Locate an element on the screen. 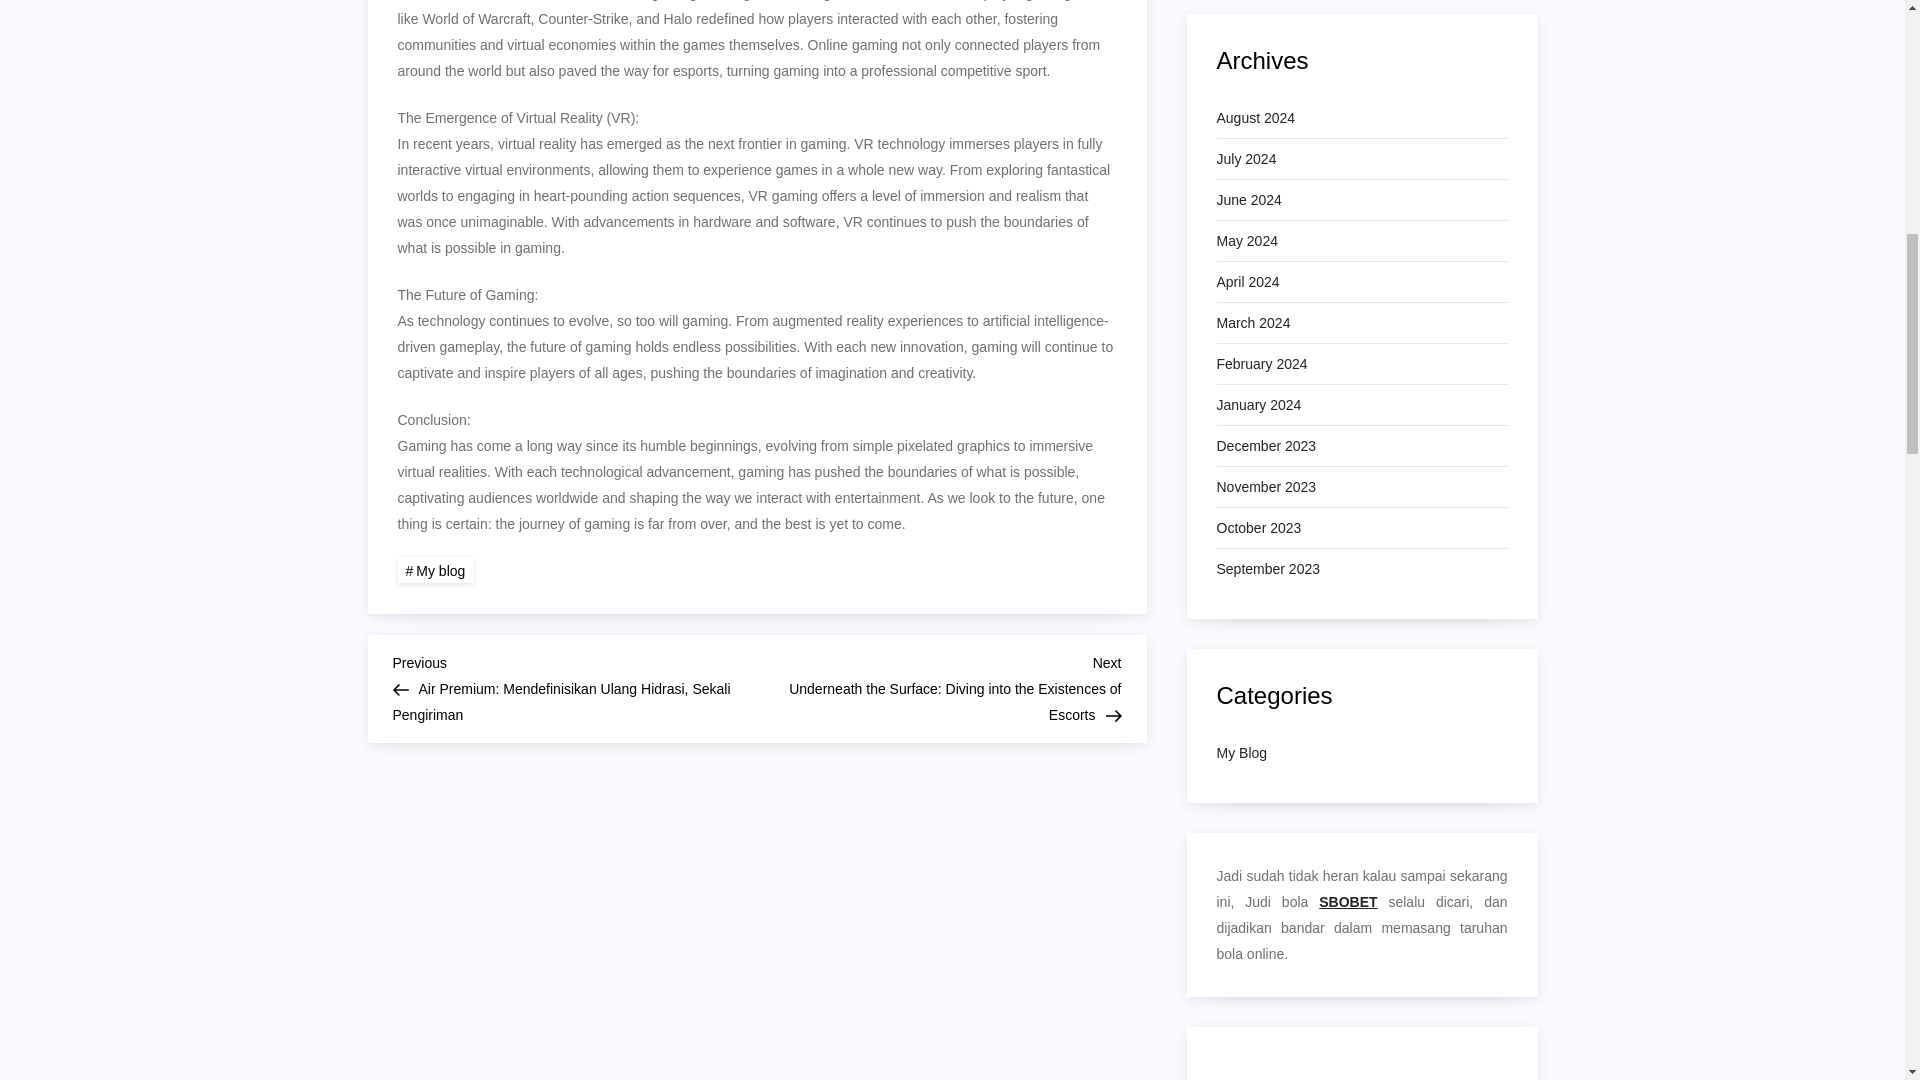  November 2023 is located at coordinates (1265, 487).